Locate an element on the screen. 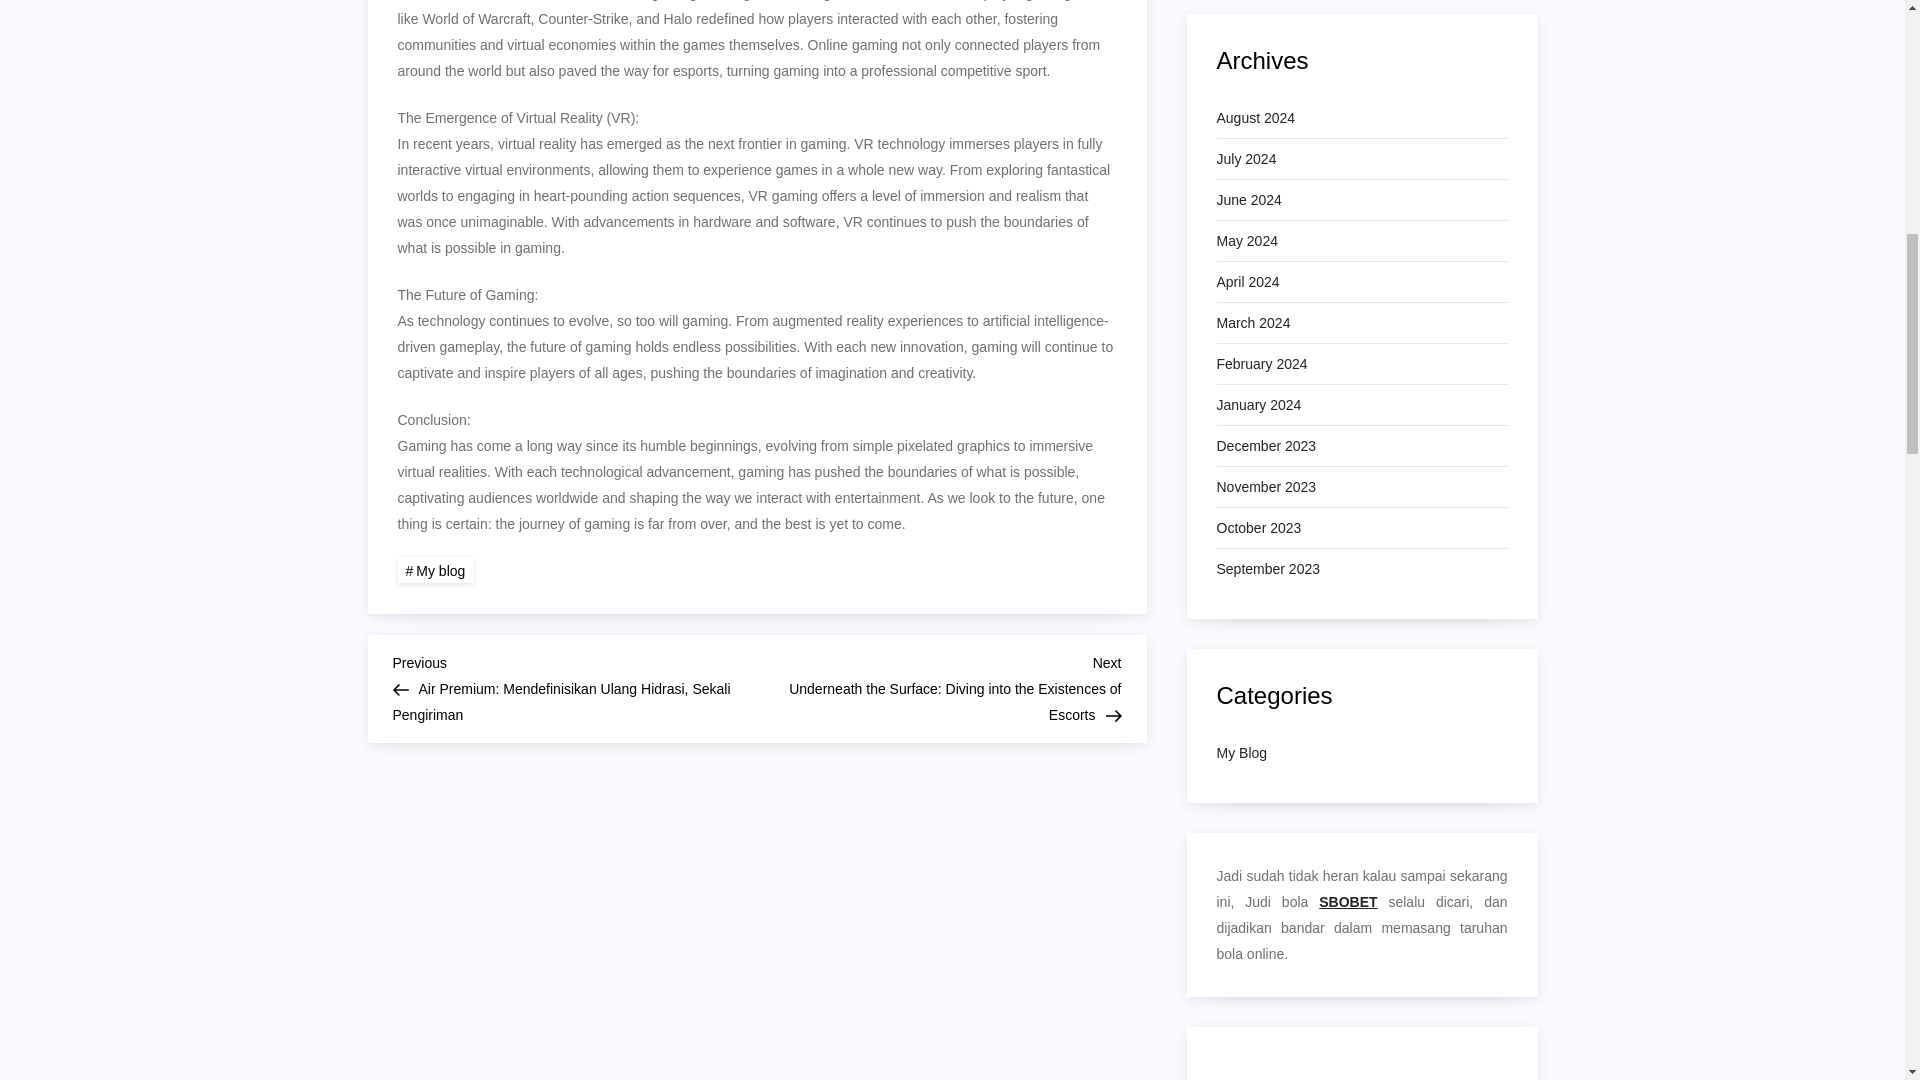  November 2023 is located at coordinates (1265, 487).